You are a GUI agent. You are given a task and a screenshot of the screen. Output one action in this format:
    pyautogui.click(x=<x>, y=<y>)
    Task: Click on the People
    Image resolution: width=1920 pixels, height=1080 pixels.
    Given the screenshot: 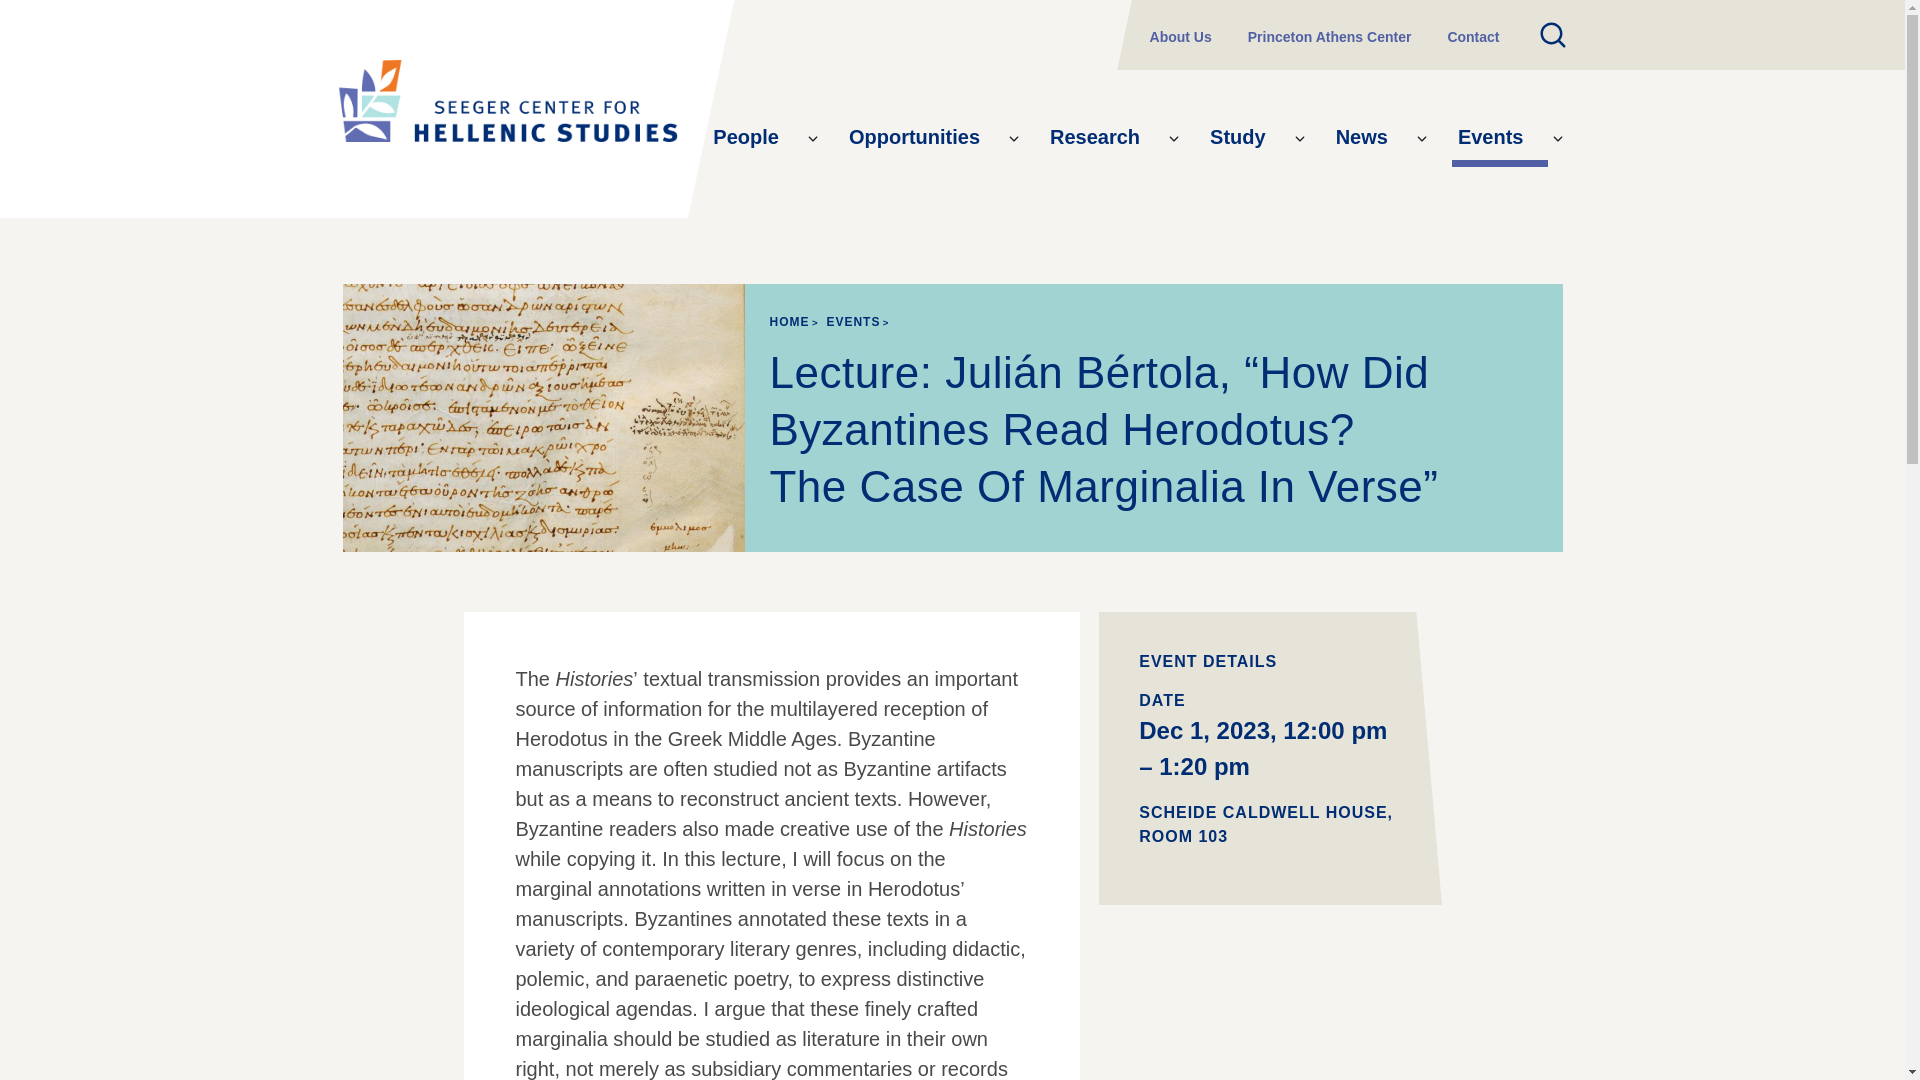 What is the action you would take?
    pyautogui.click(x=754, y=138)
    